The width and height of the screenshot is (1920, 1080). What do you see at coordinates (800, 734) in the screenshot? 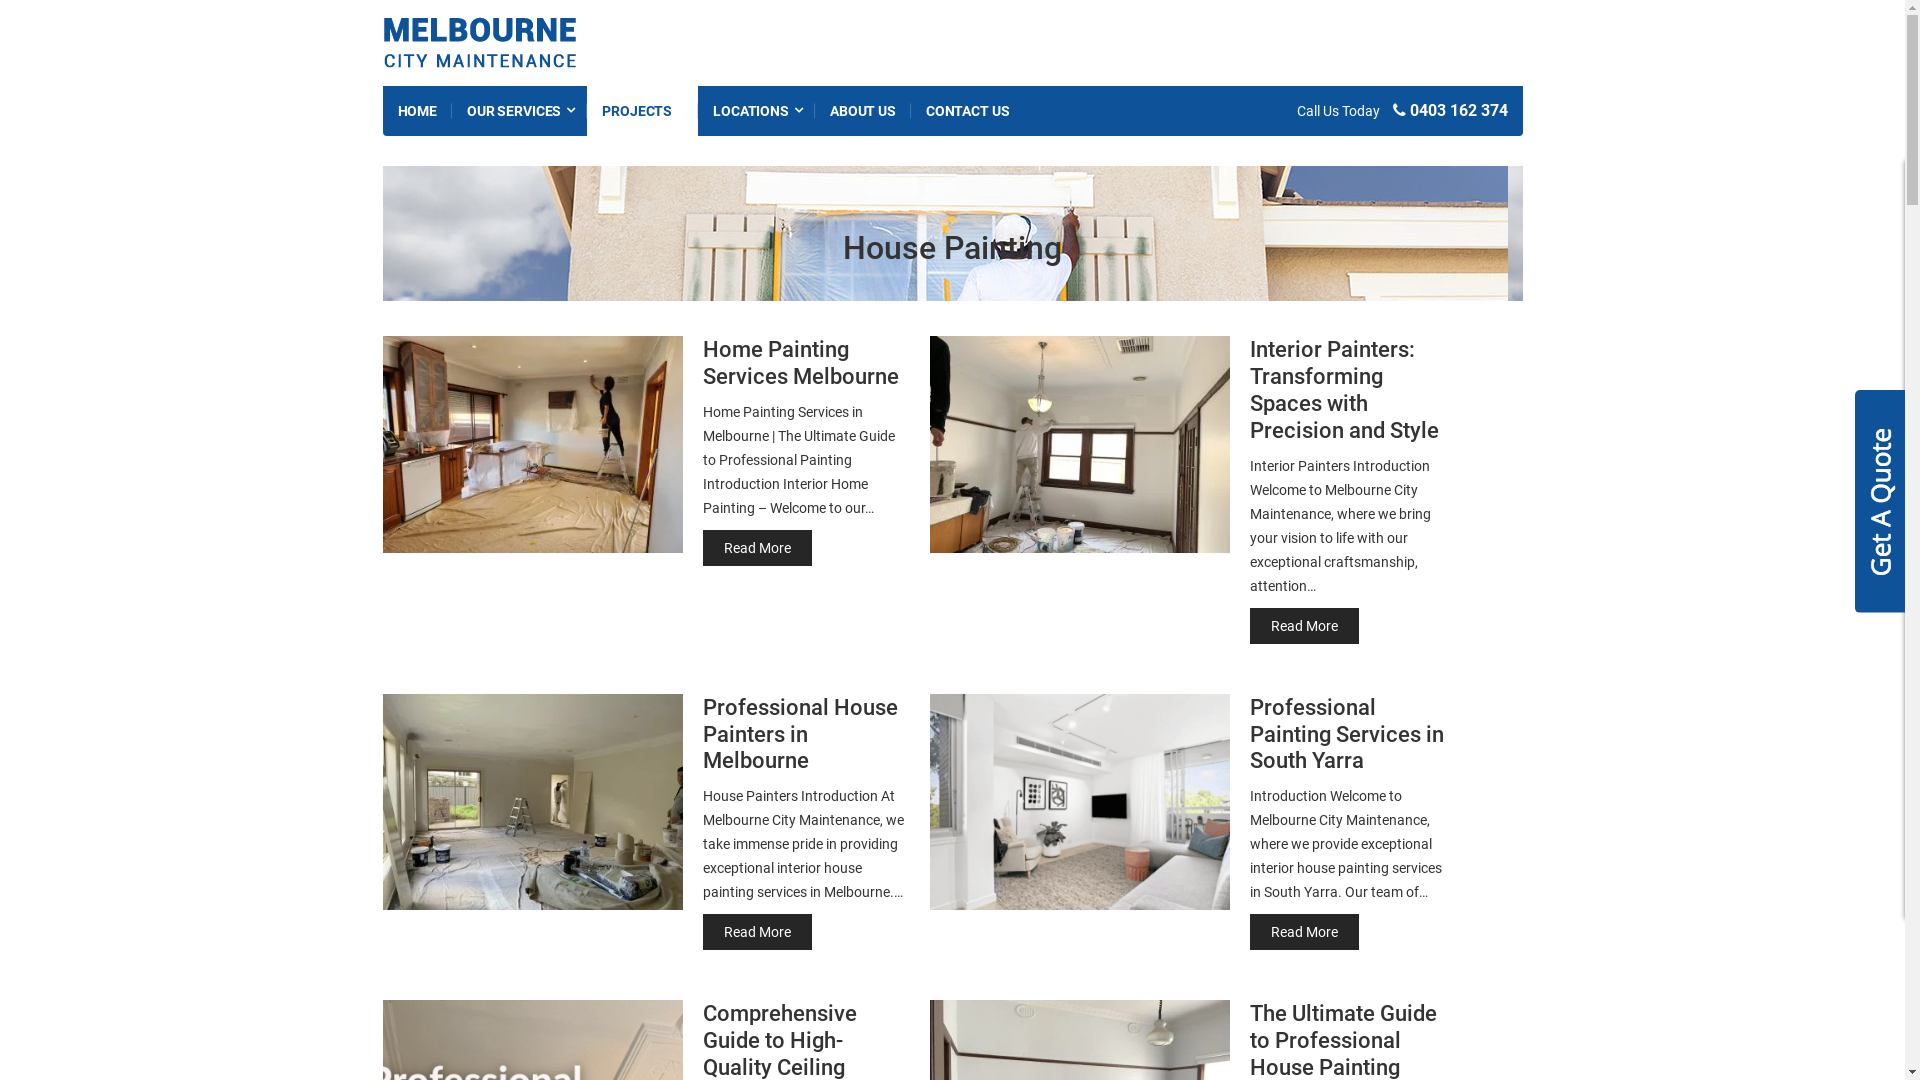
I see `Professional House Painters in Melbourne` at bounding box center [800, 734].